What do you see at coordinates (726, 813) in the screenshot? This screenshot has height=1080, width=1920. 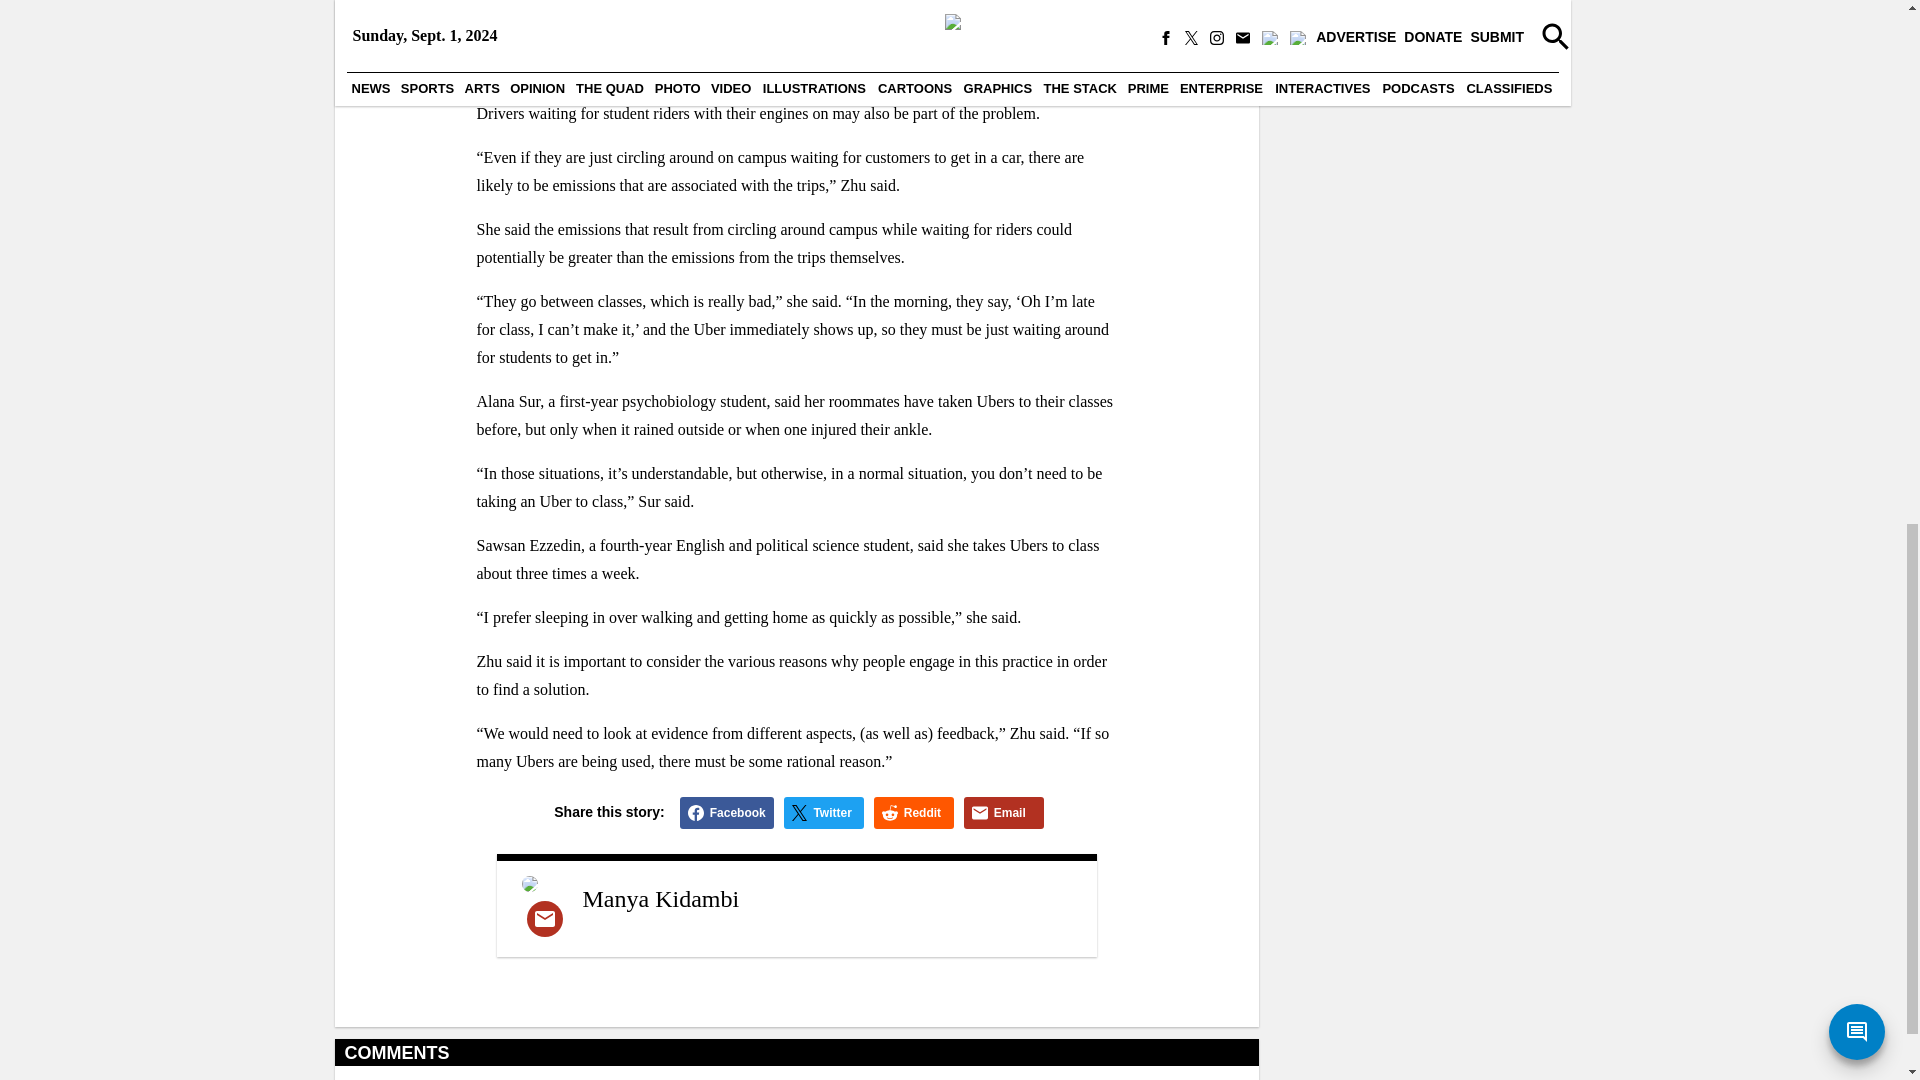 I see `Facebook` at bounding box center [726, 813].